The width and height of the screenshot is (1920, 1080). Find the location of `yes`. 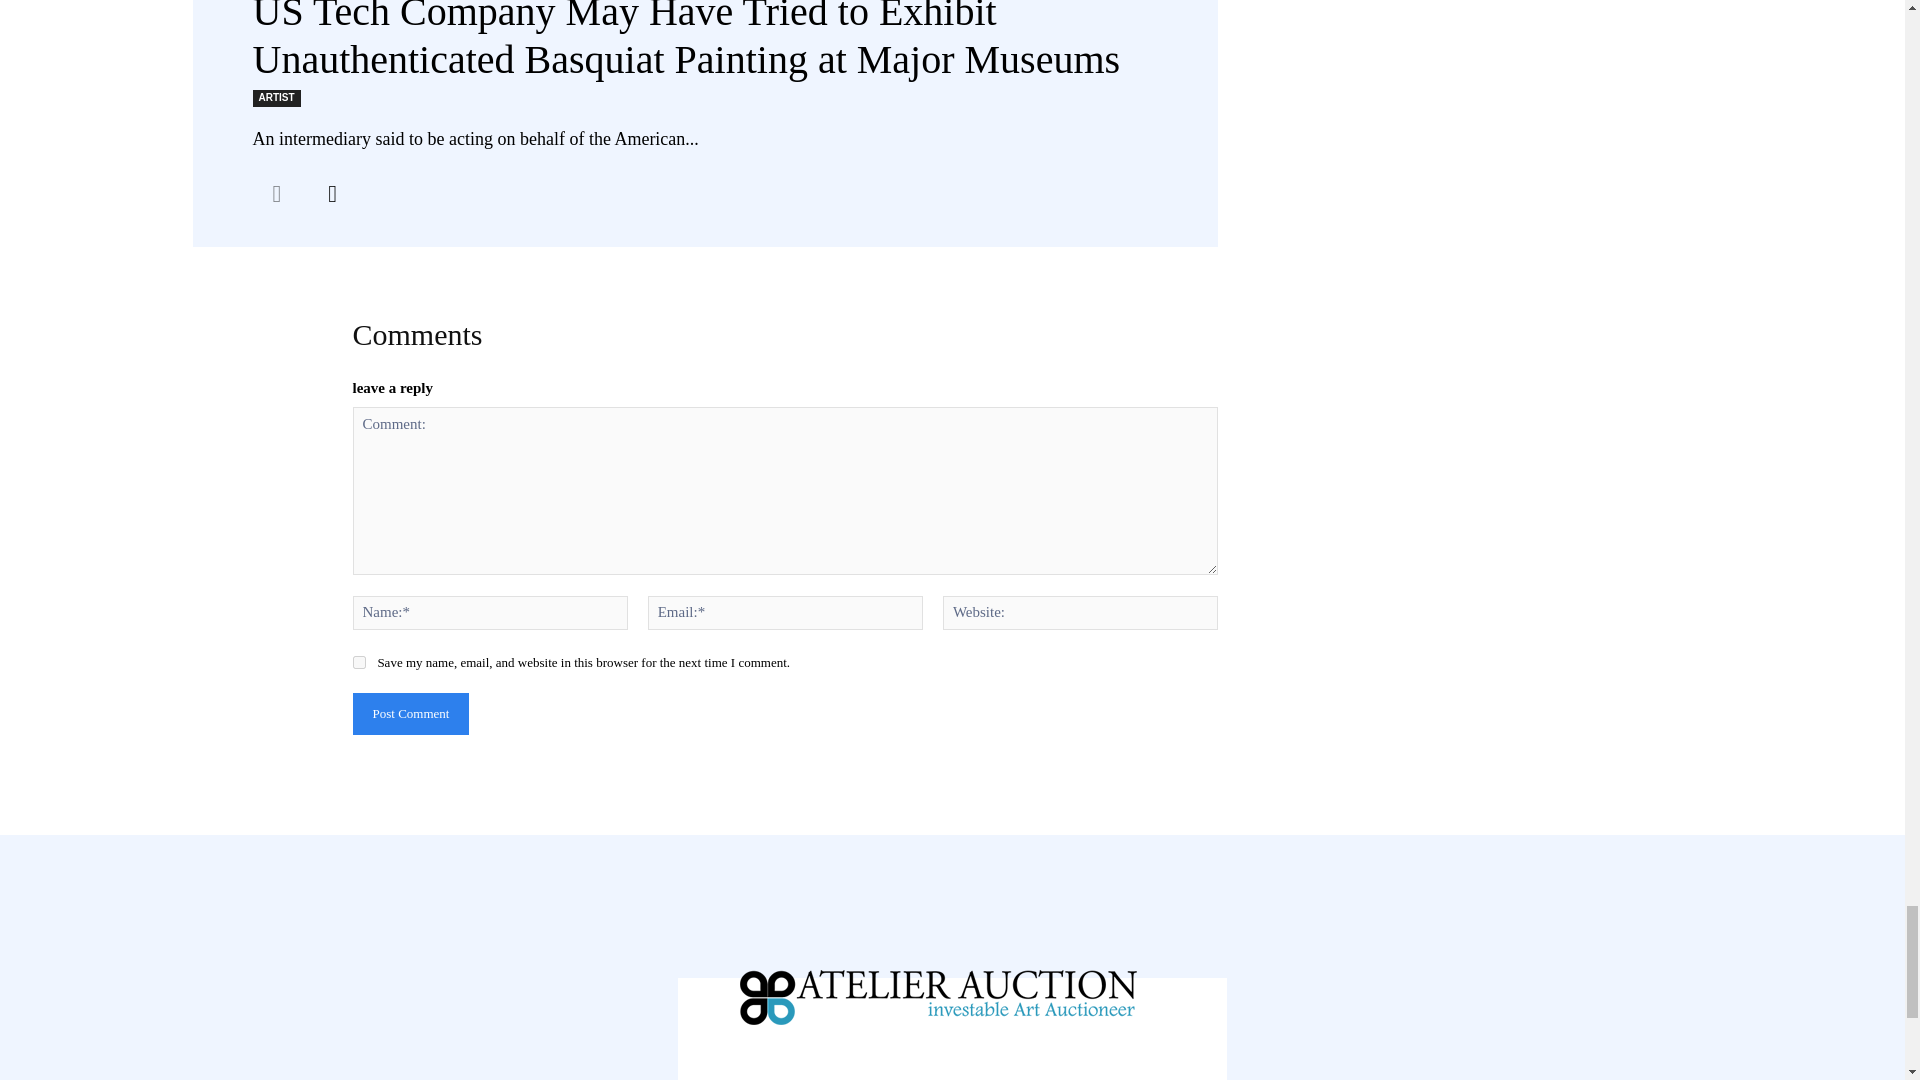

yes is located at coordinates (358, 662).